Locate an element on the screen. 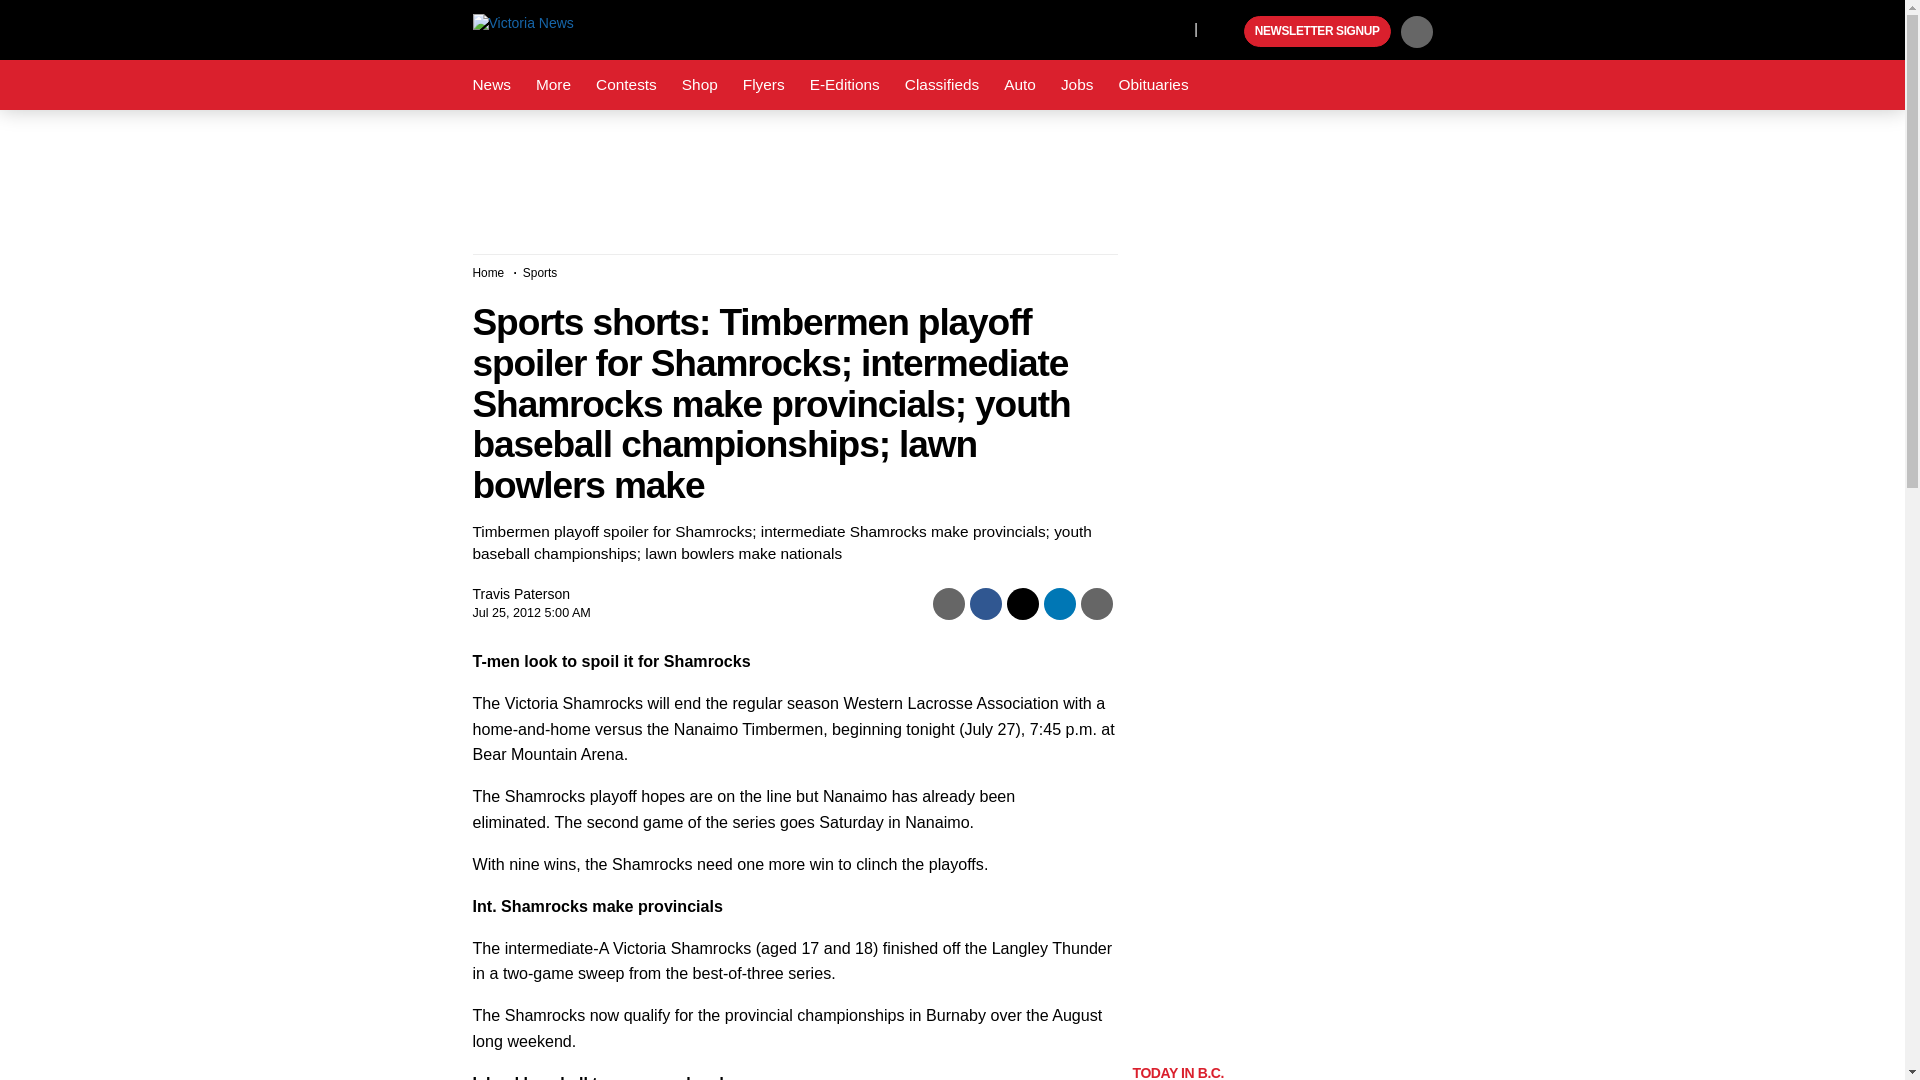 This screenshot has height=1080, width=1920. Play is located at coordinates (1226, 32).